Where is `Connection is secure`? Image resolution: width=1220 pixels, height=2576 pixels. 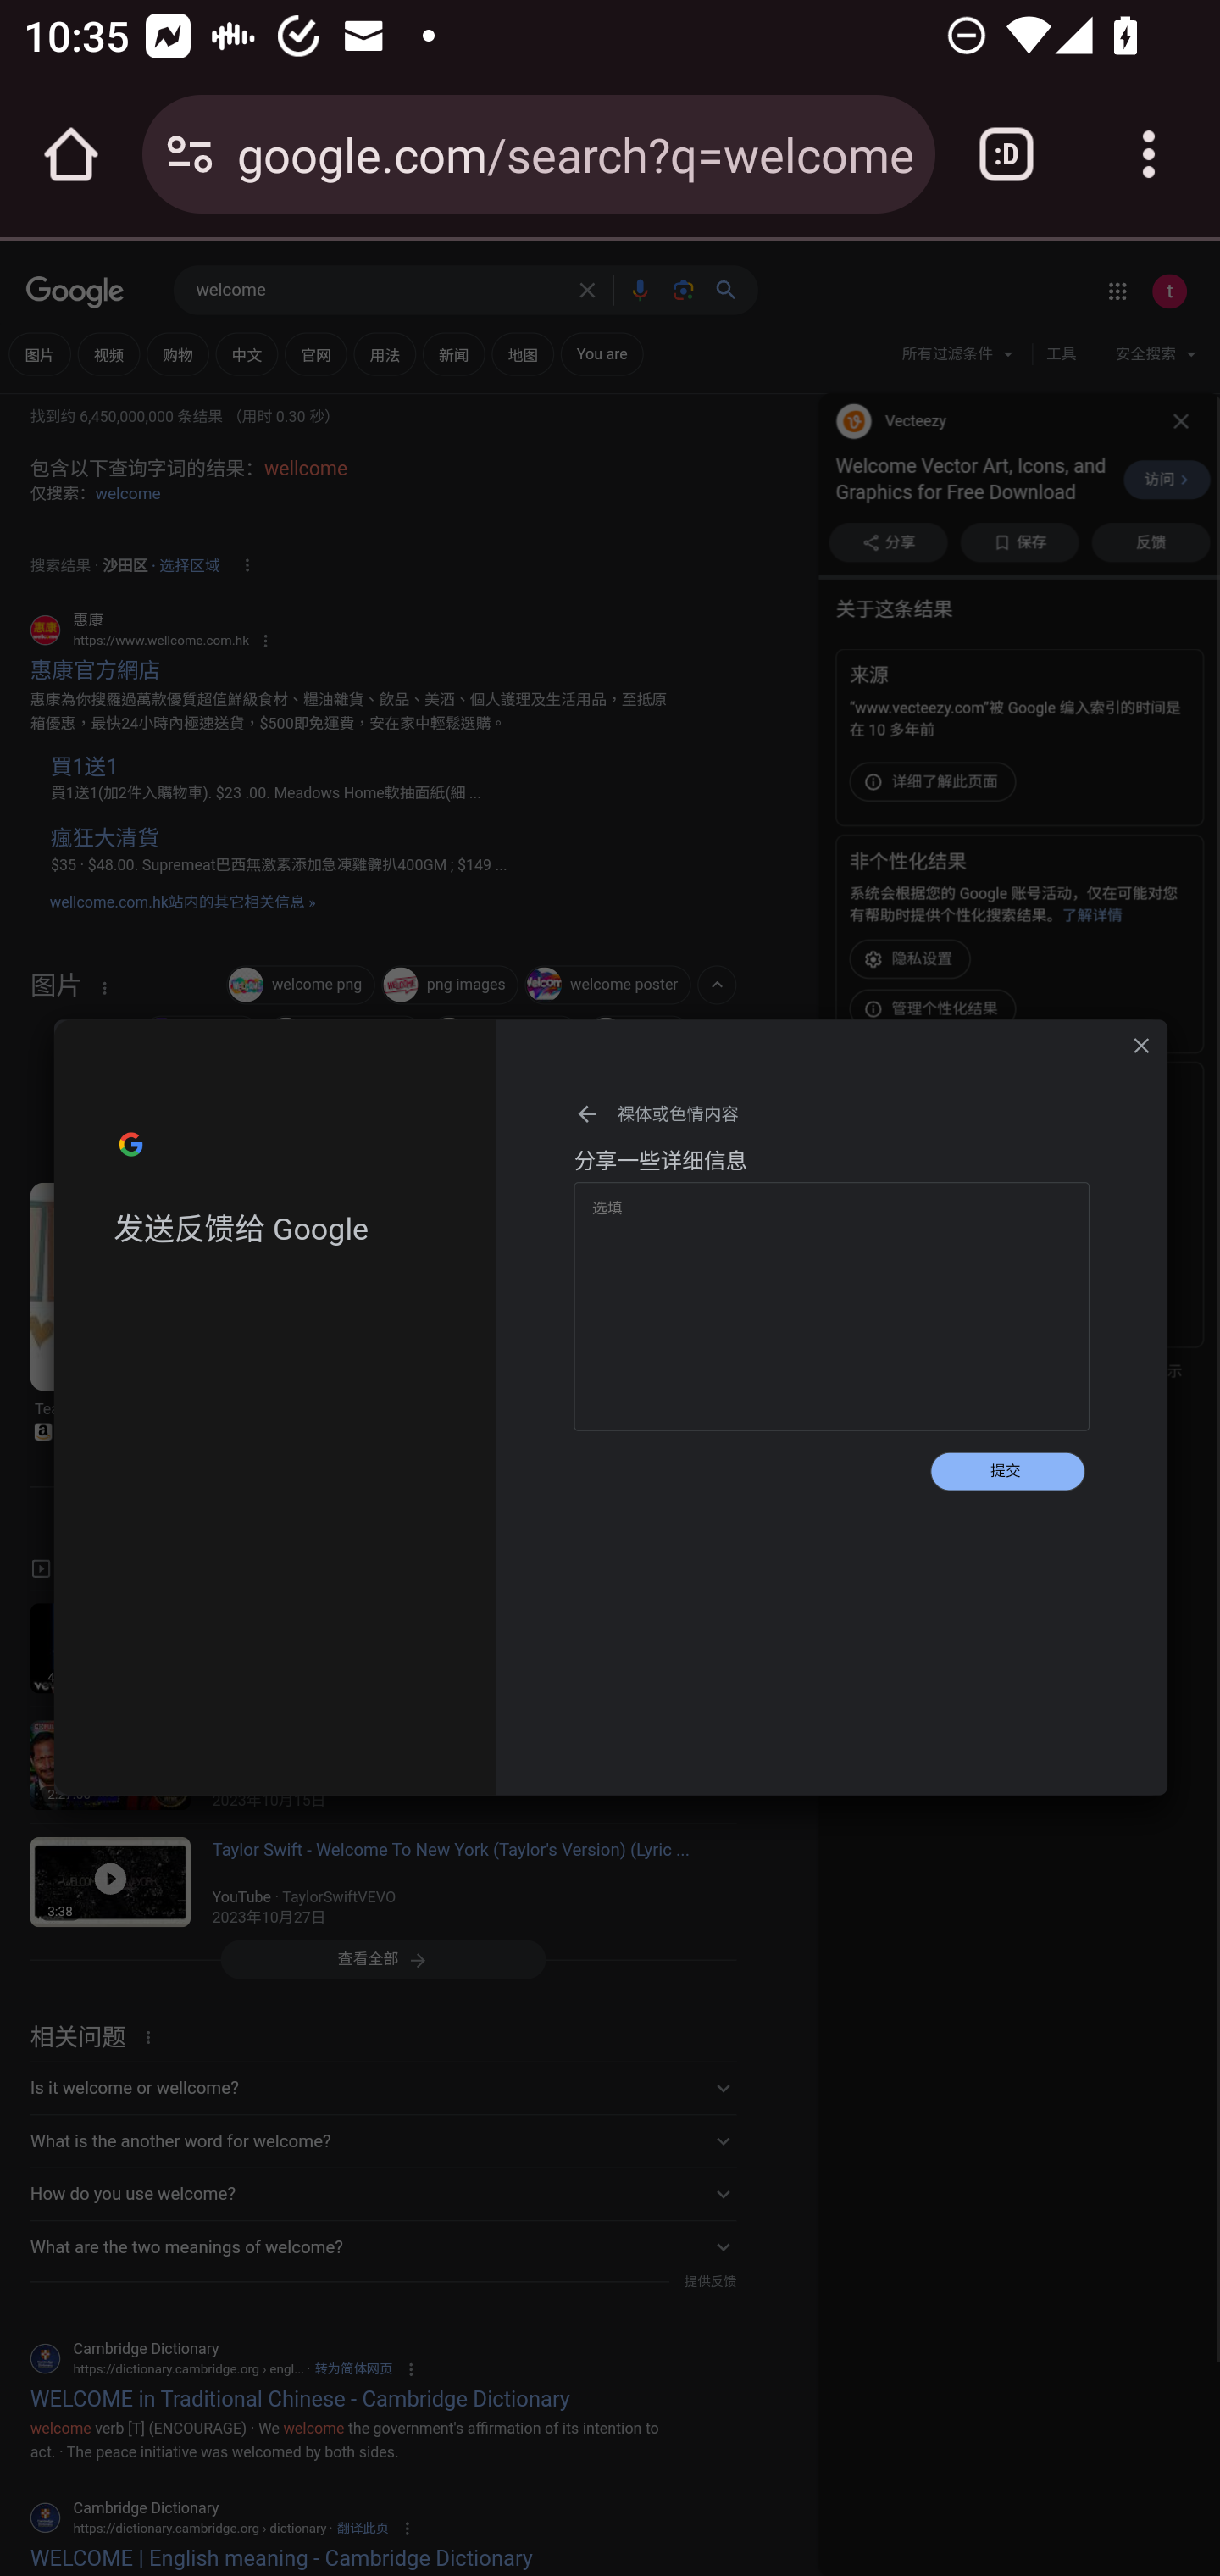
Connection is secure is located at coordinates (190, 154).